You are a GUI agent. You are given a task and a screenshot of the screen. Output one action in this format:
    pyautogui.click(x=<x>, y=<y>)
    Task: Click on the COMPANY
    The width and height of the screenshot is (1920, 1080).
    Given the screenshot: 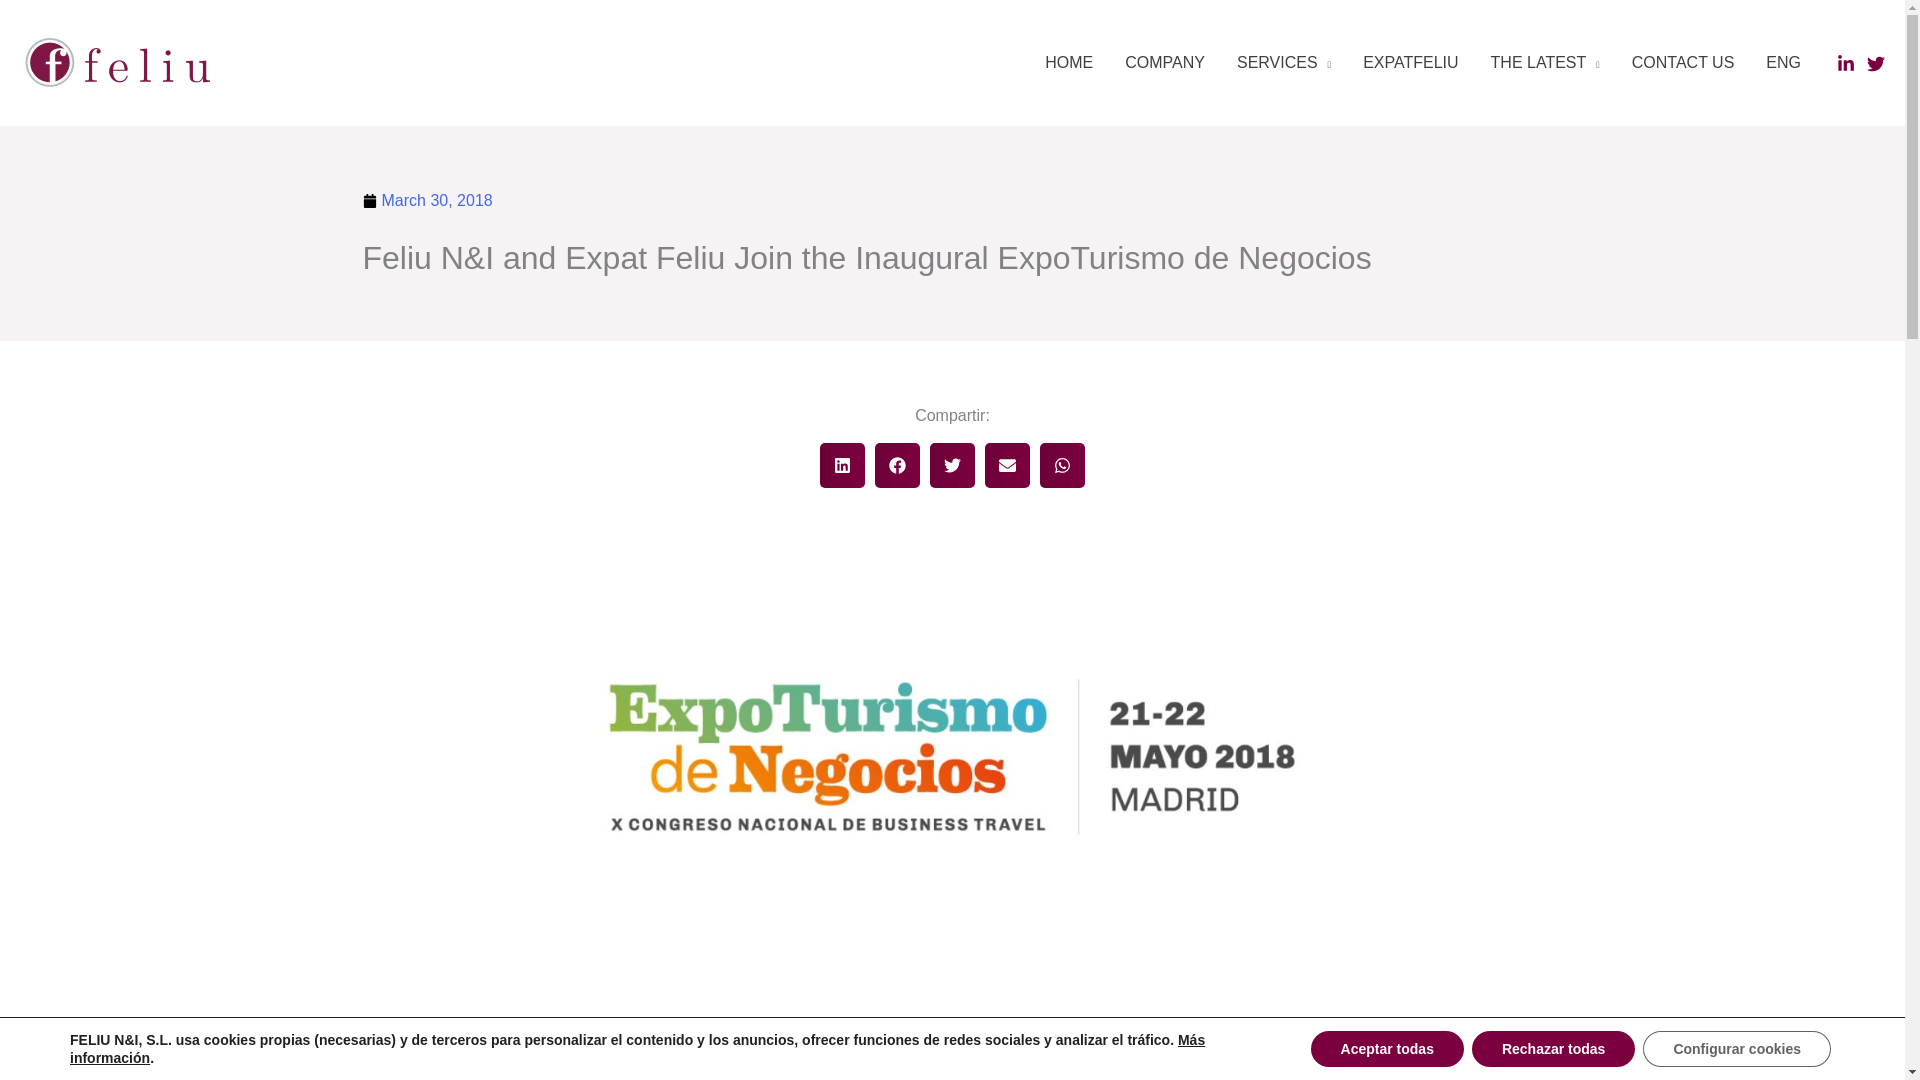 What is the action you would take?
    pyautogui.click(x=1165, y=63)
    